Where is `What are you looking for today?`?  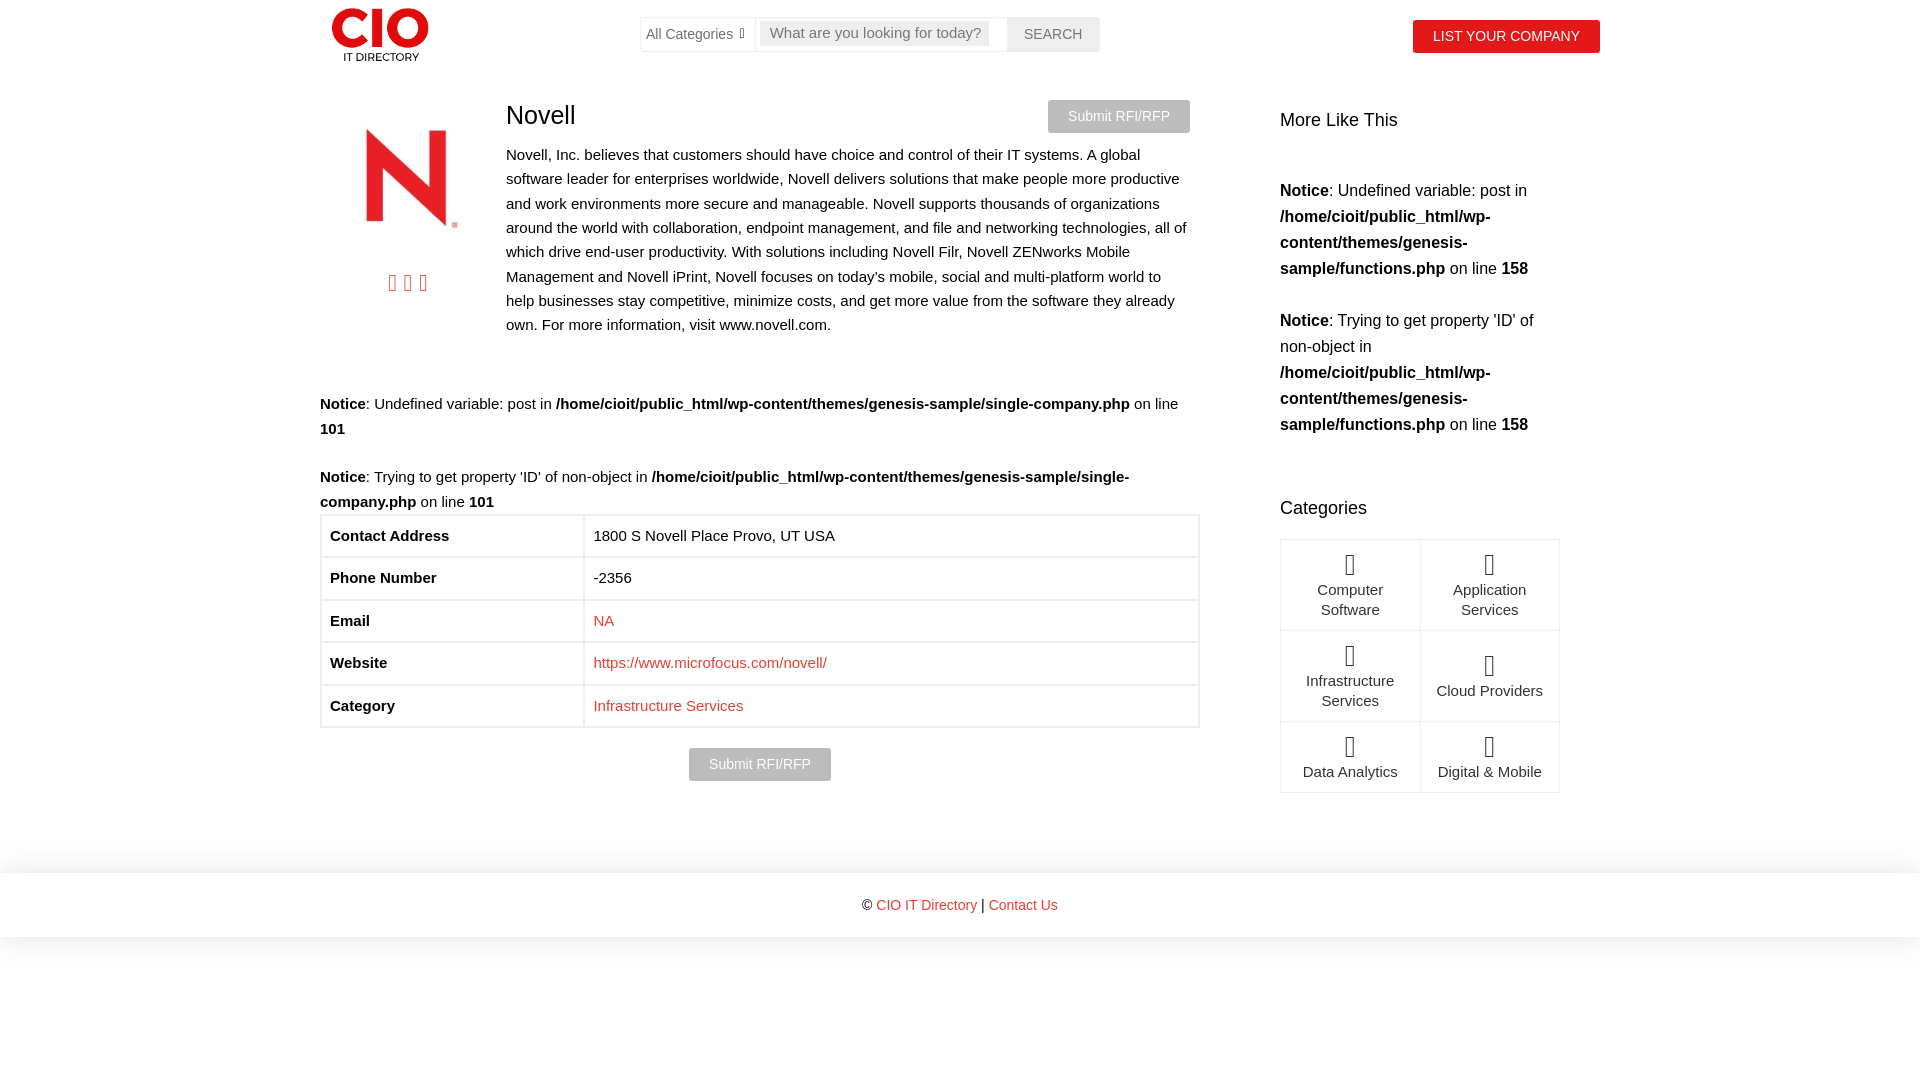 What are you looking for today? is located at coordinates (874, 32).